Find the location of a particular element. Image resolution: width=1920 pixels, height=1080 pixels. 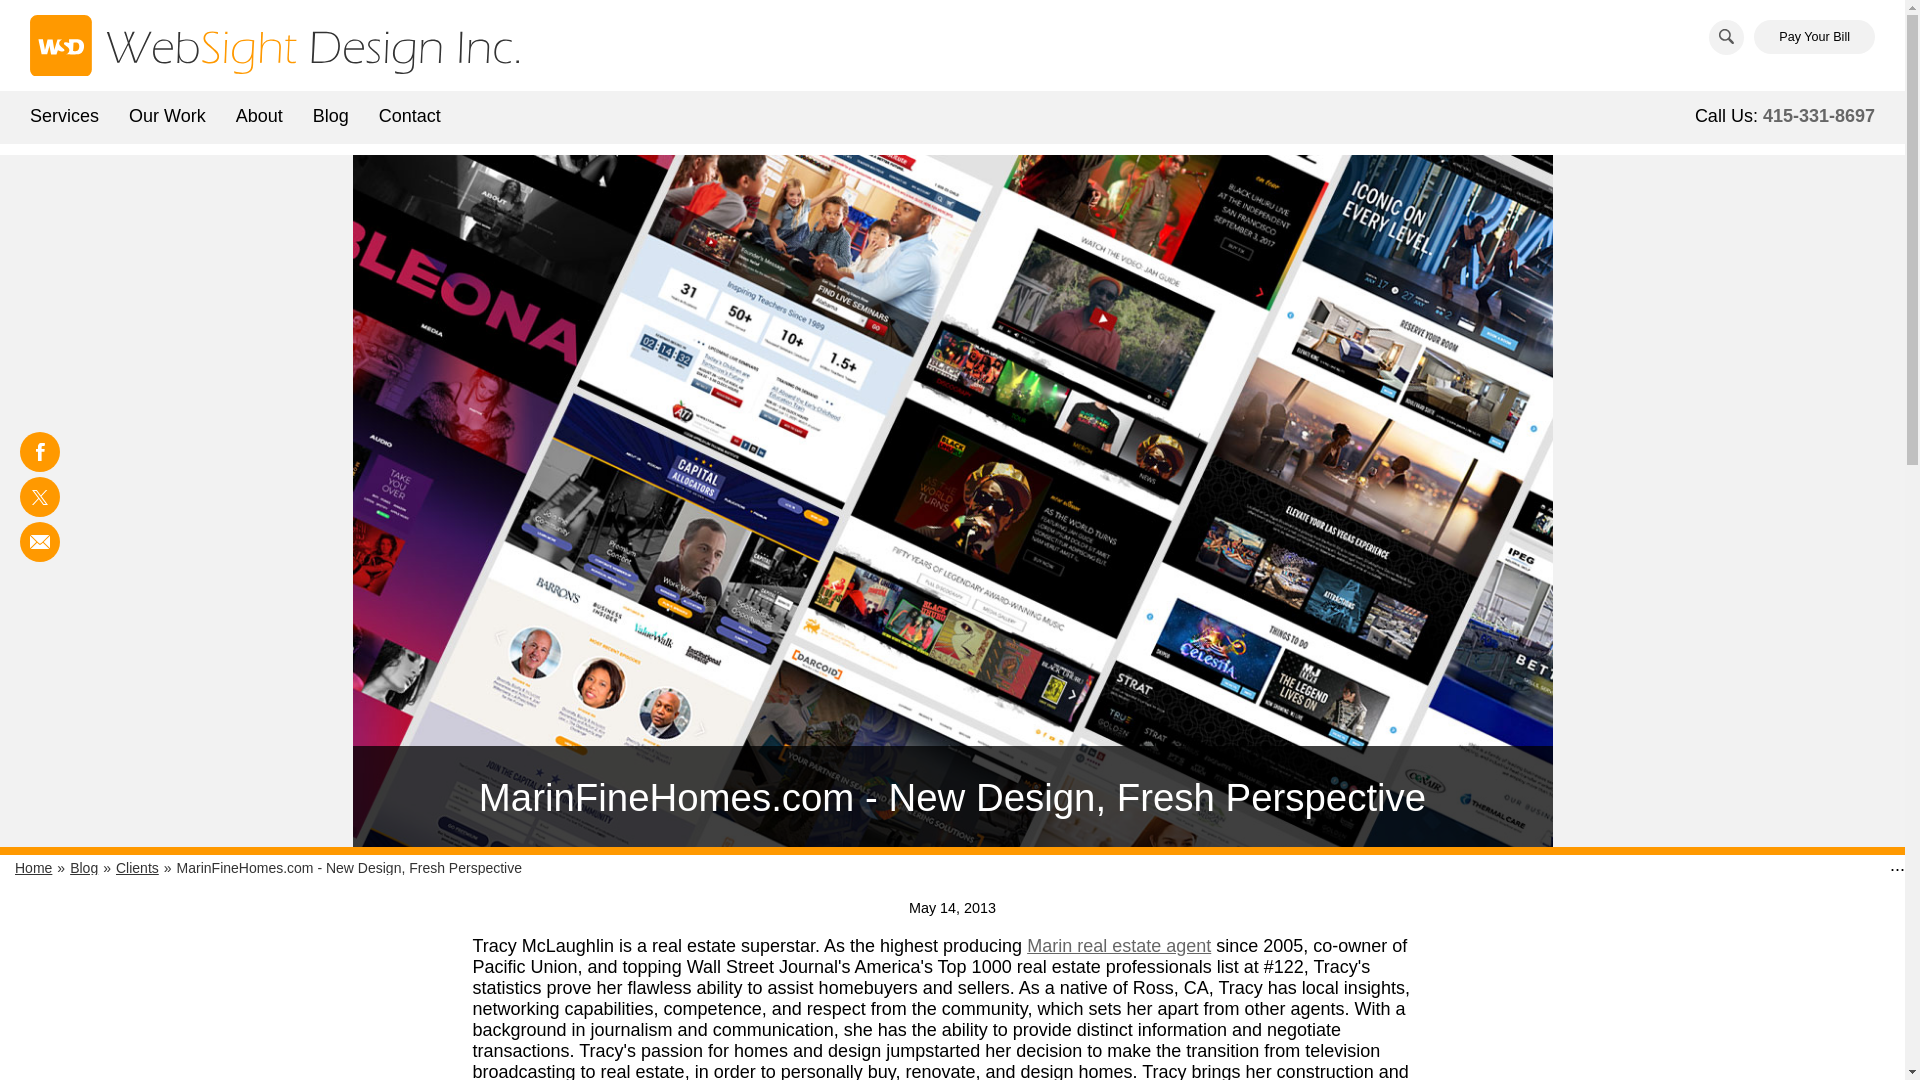

Blog is located at coordinates (83, 867).